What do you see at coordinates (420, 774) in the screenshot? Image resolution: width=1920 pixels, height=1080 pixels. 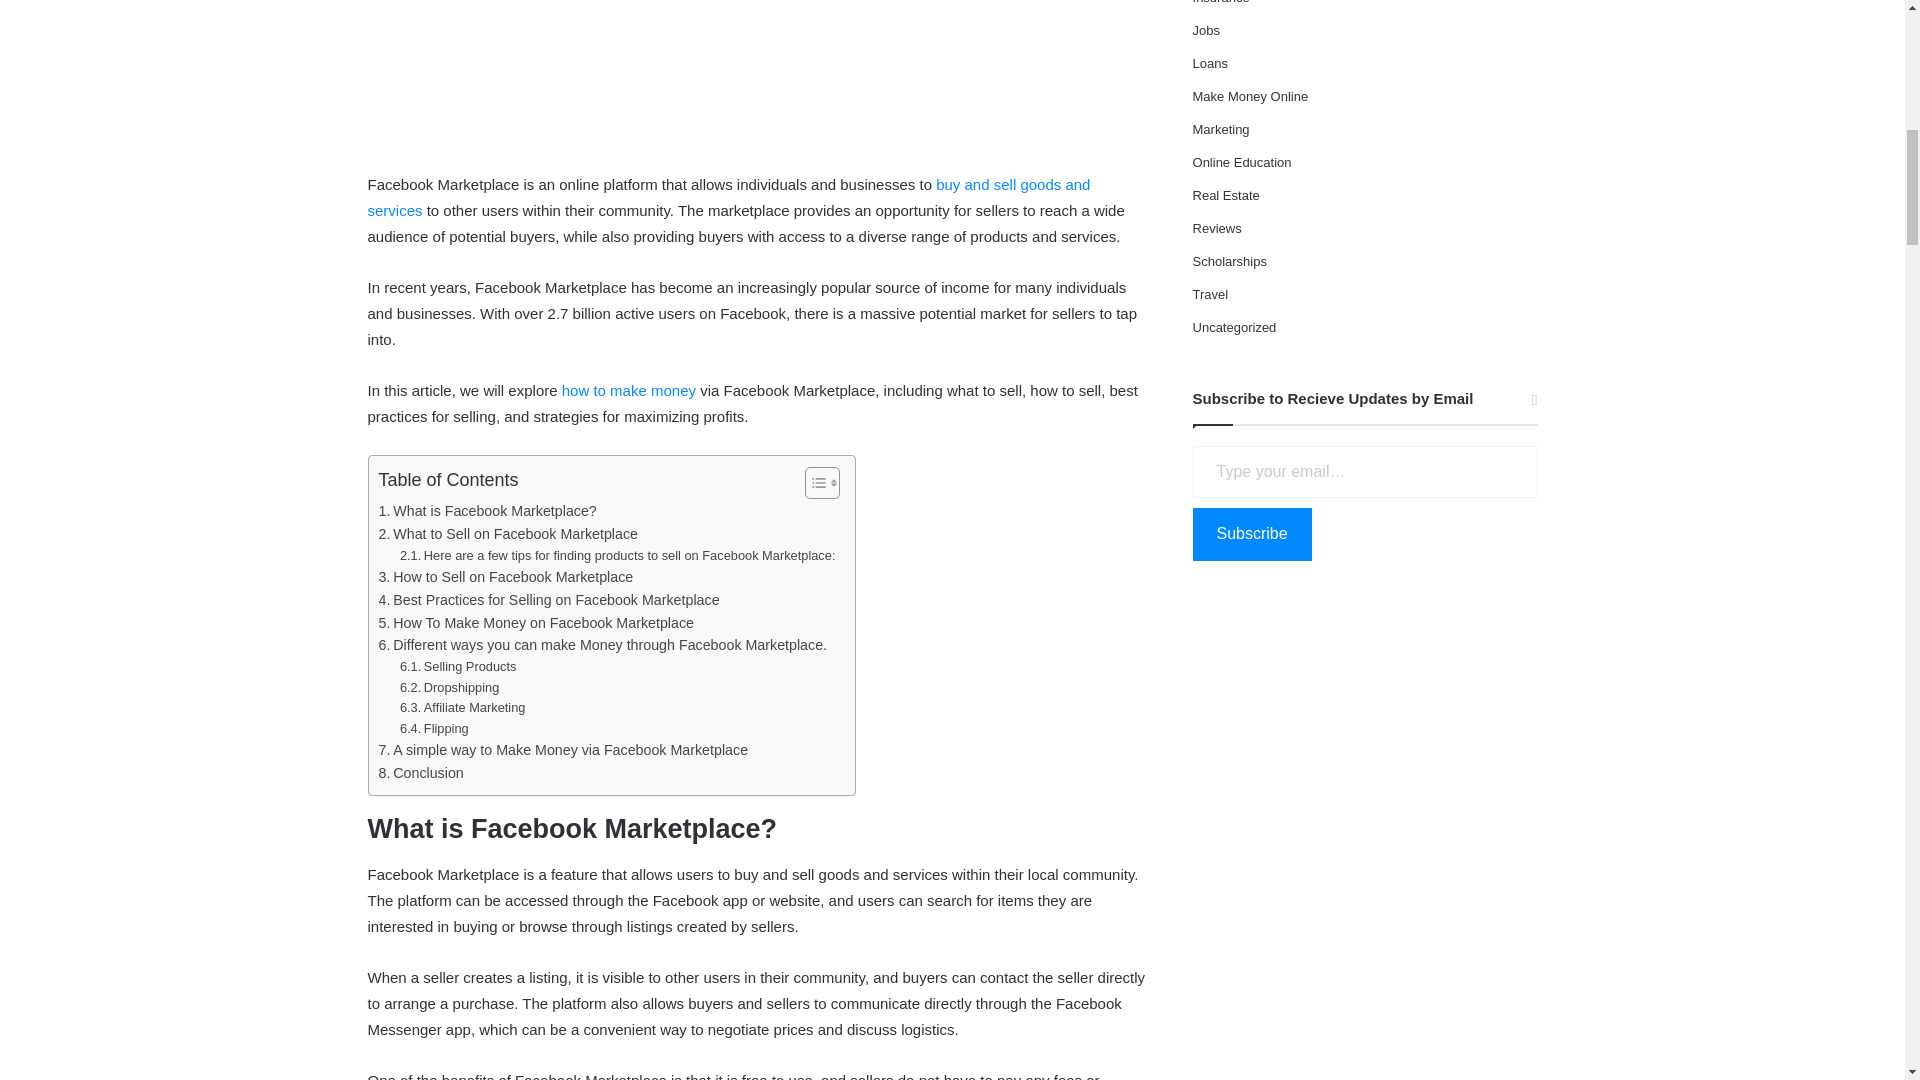 I see `Conclusion` at bounding box center [420, 774].